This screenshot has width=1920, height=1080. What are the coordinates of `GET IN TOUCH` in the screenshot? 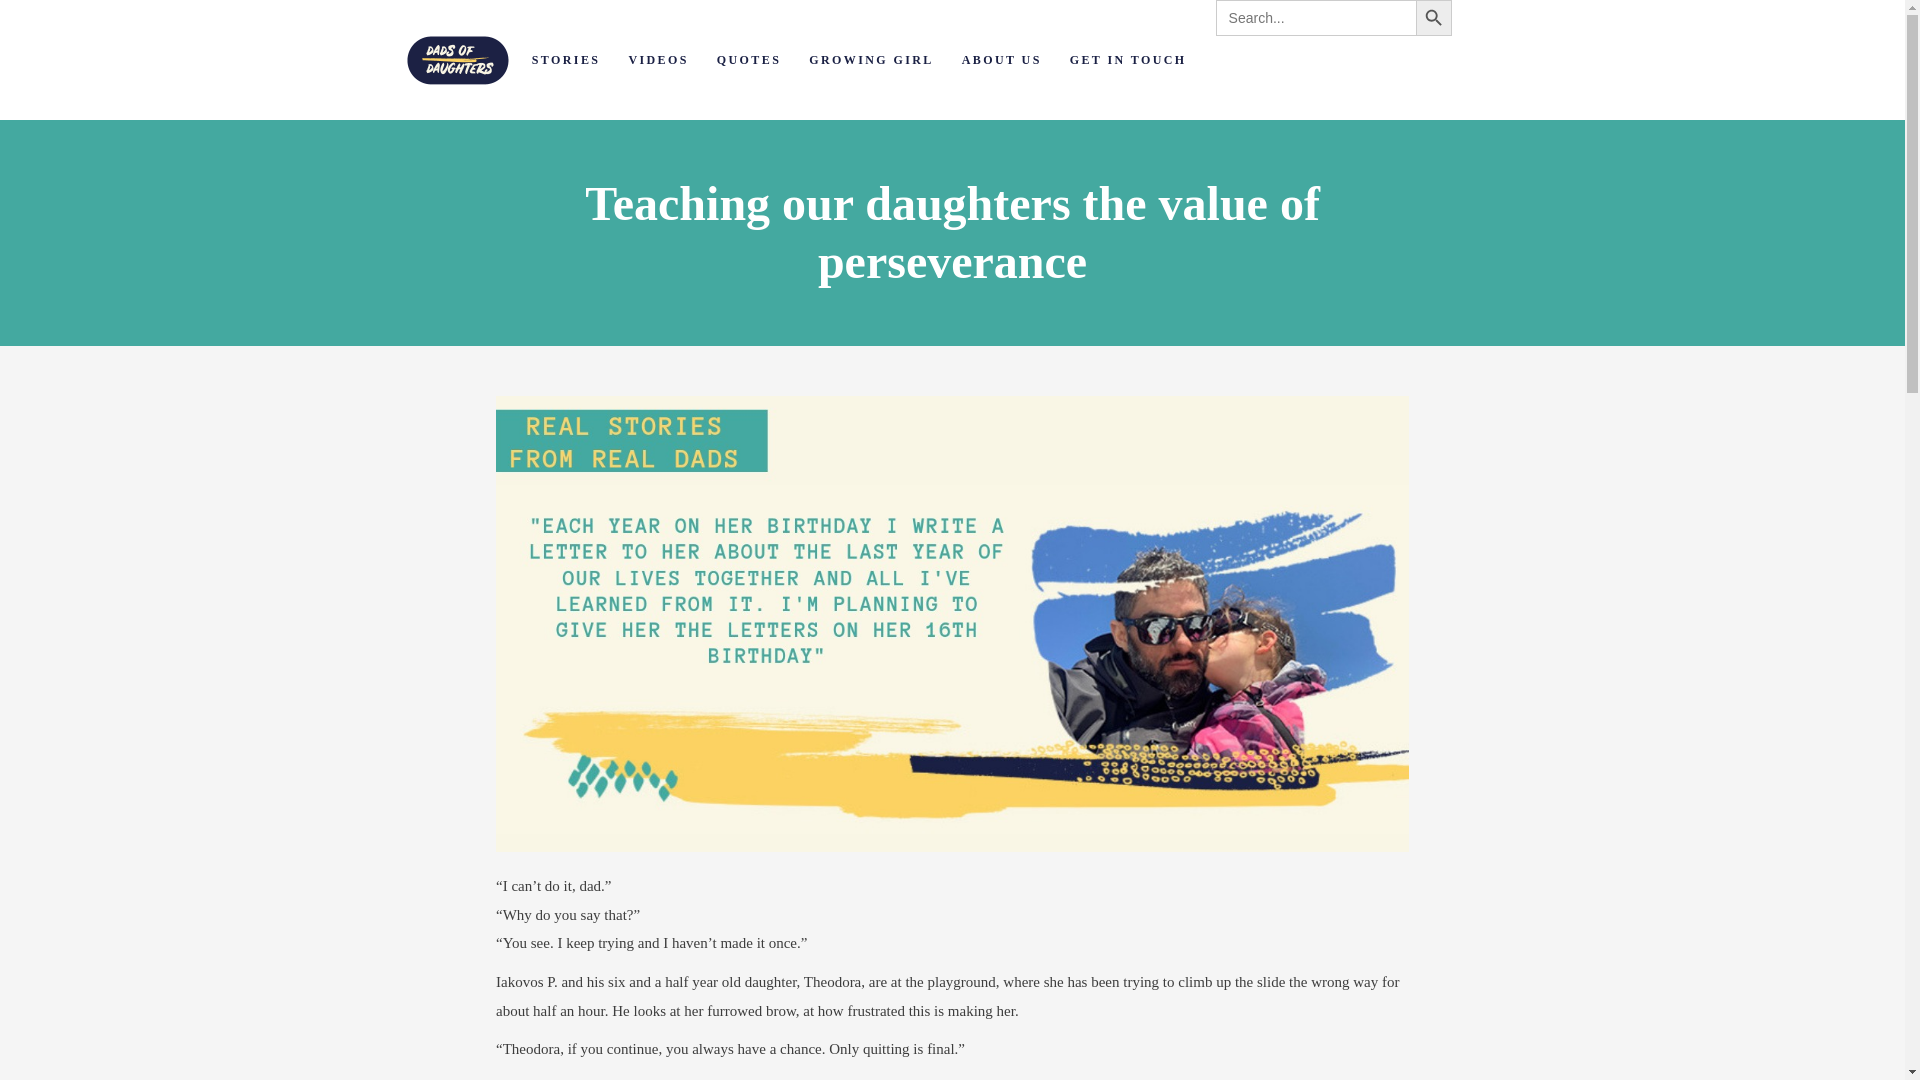 It's located at (1128, 60).